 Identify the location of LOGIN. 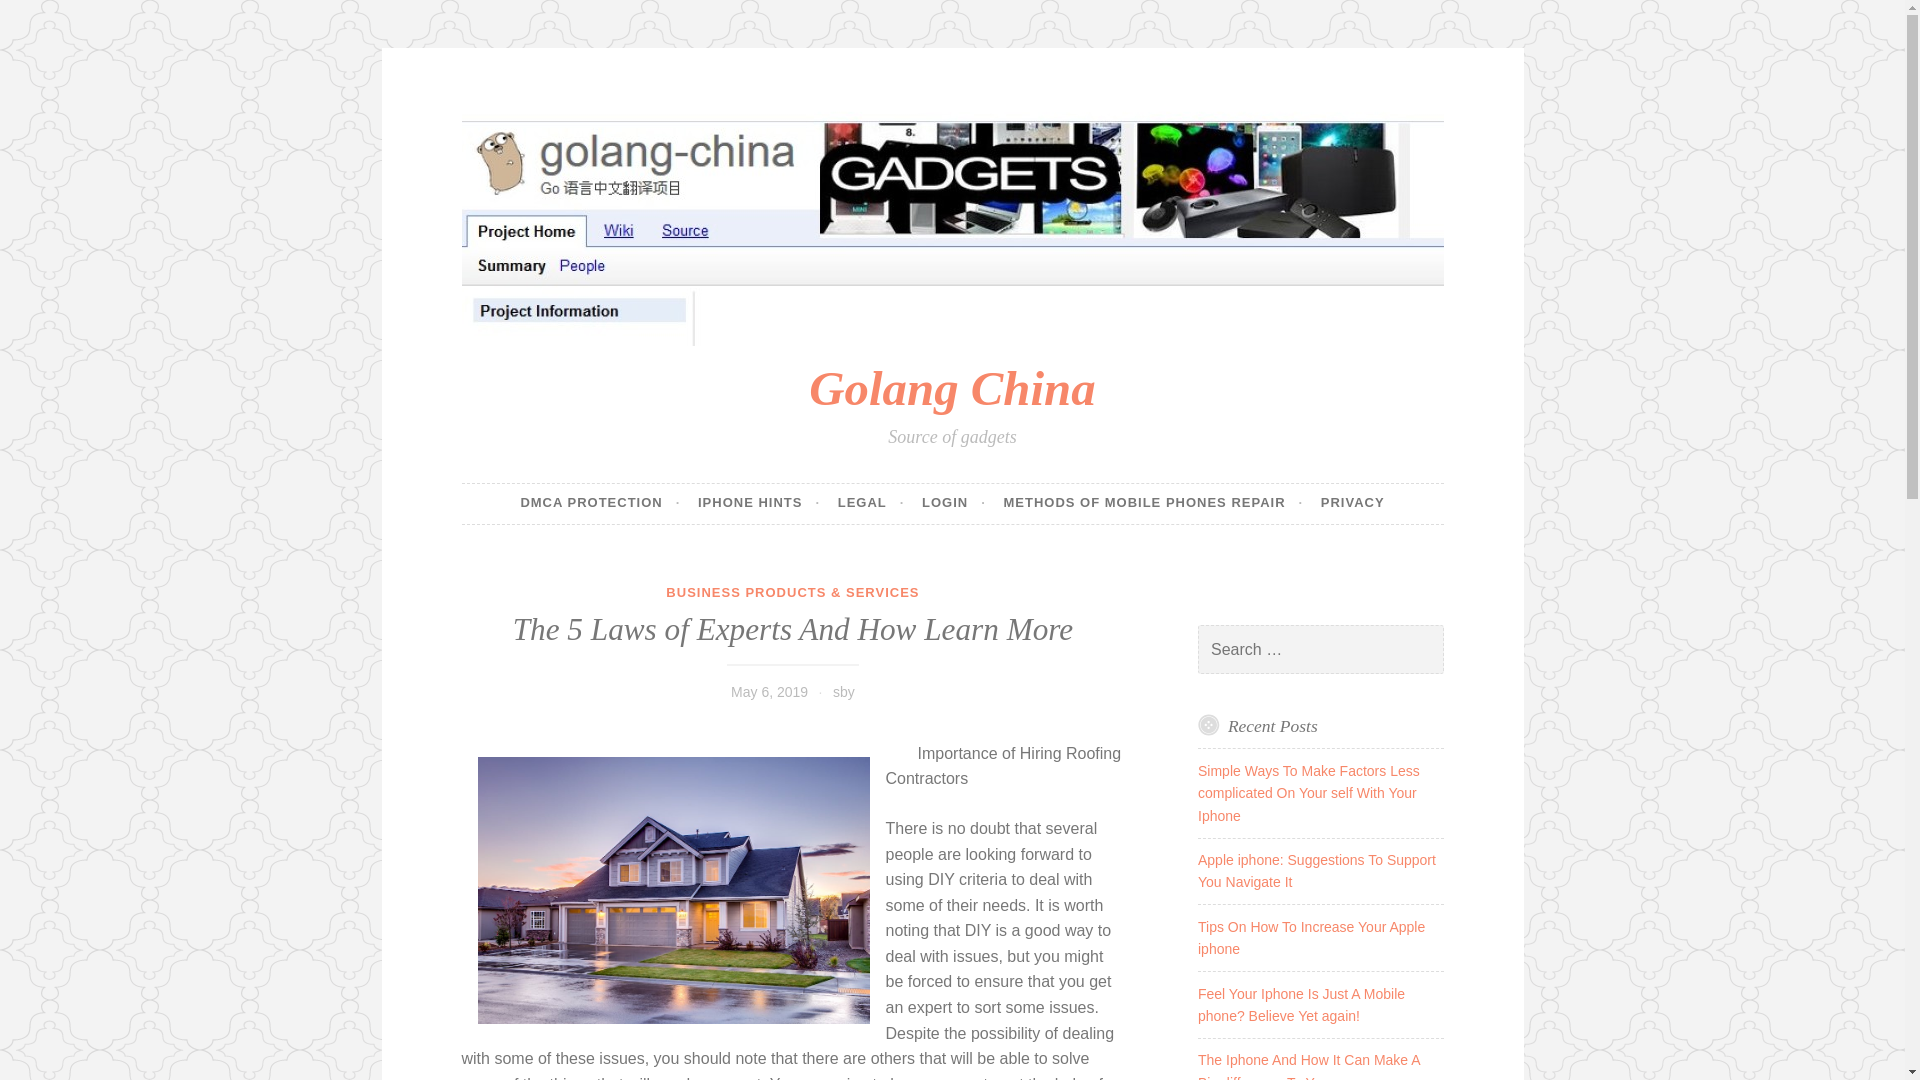
(954, 503).